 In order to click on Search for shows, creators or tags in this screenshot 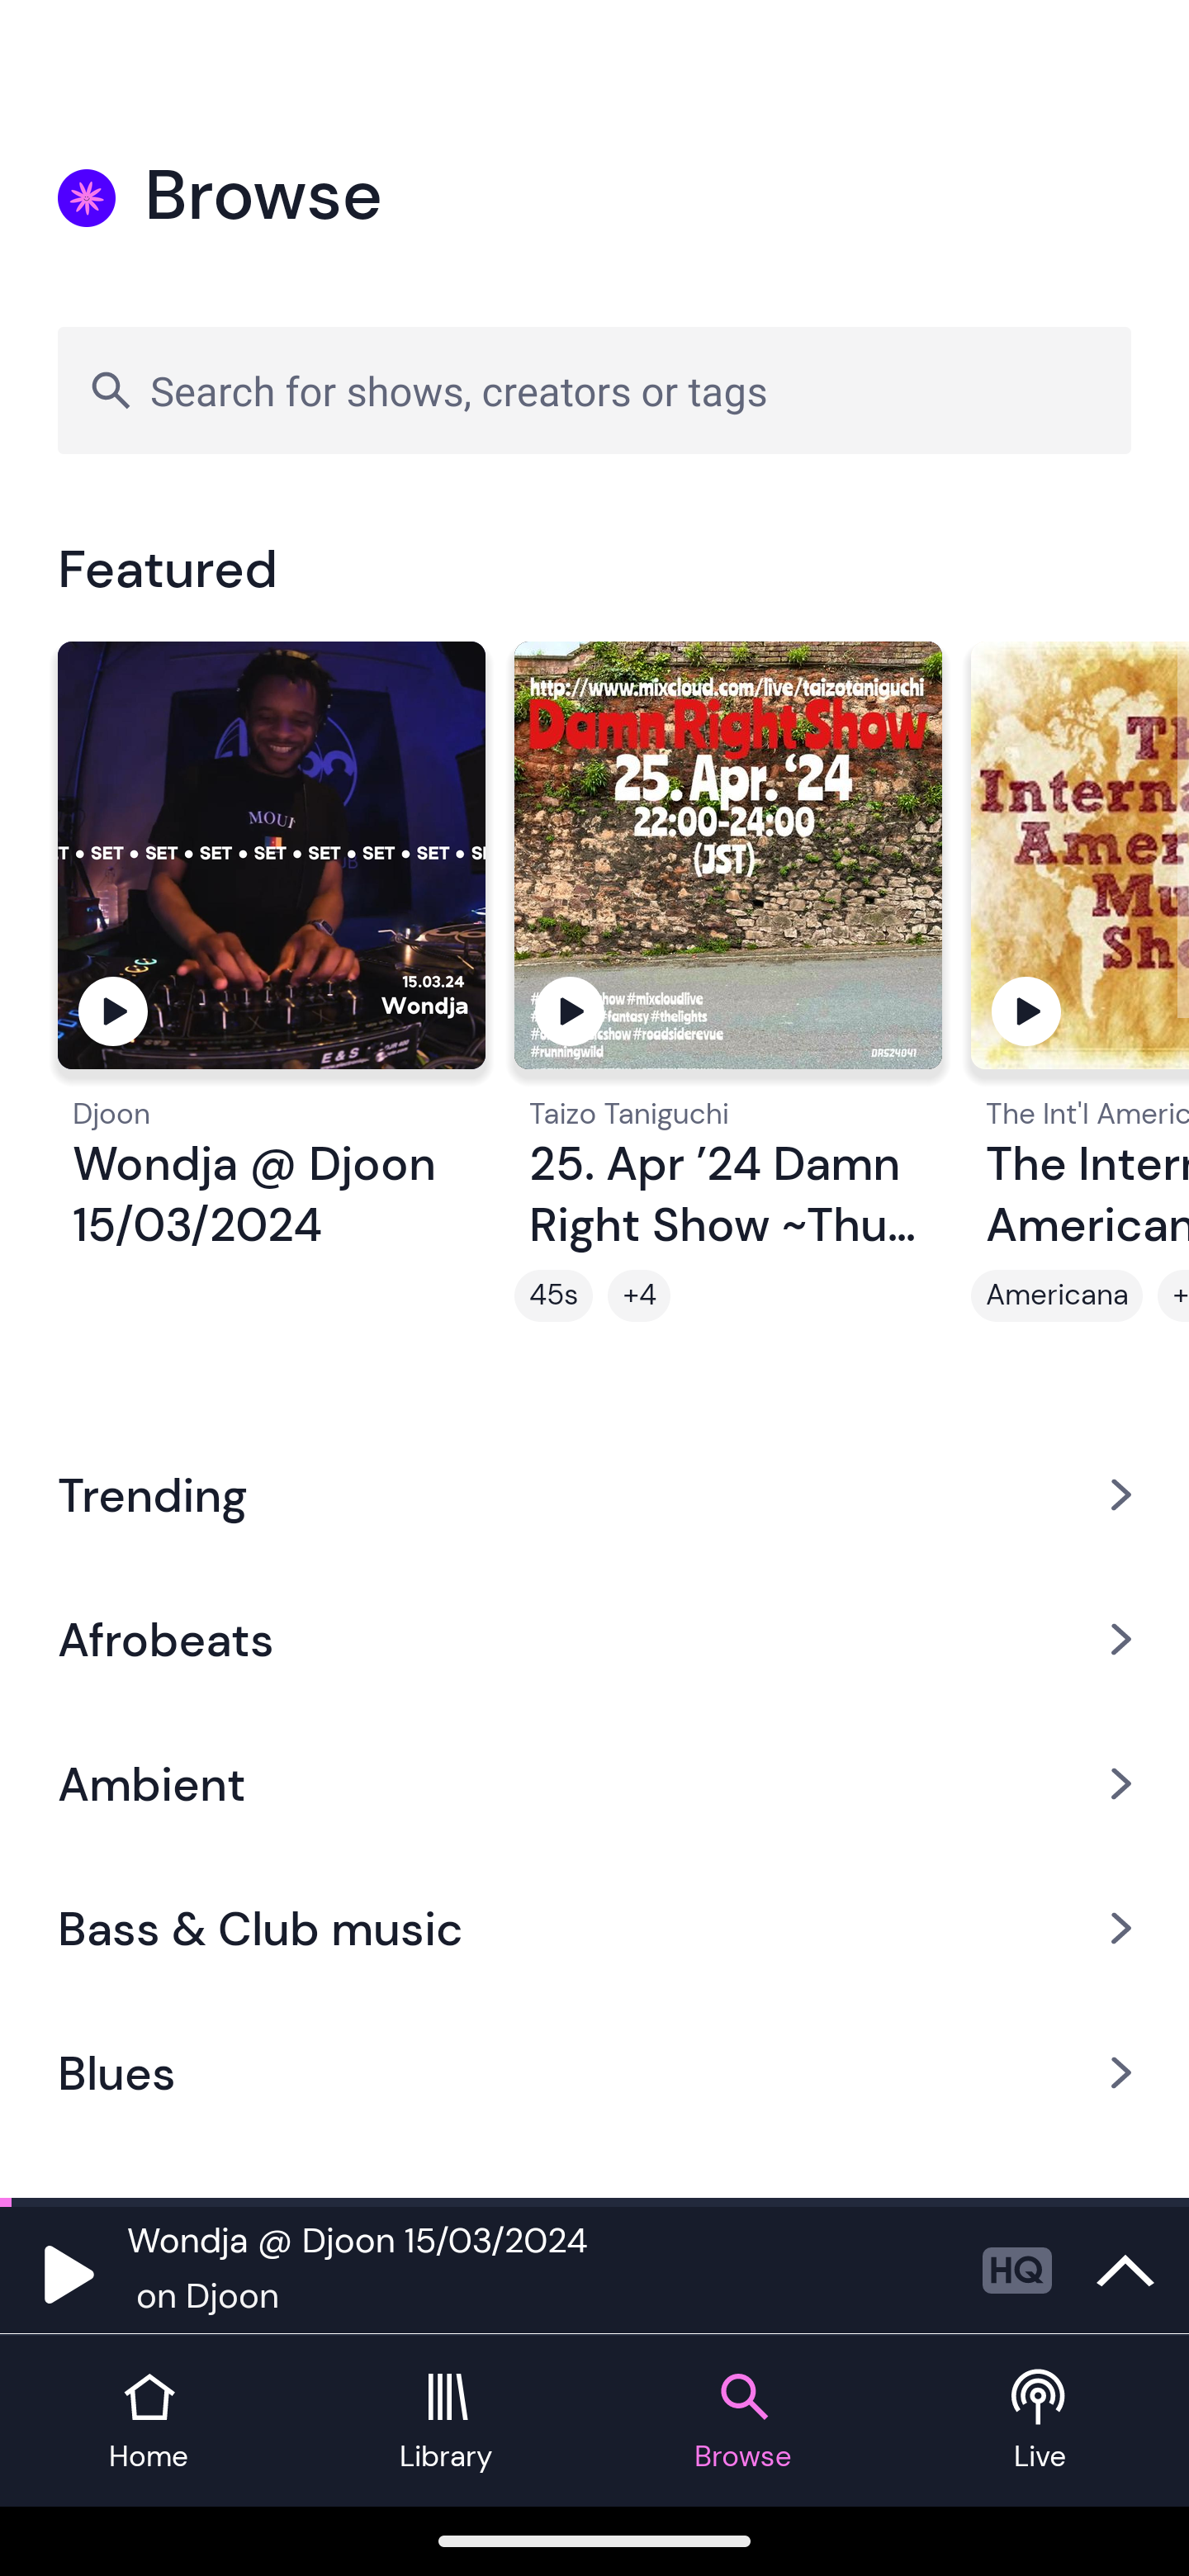, I will do `click(594, 390)`.